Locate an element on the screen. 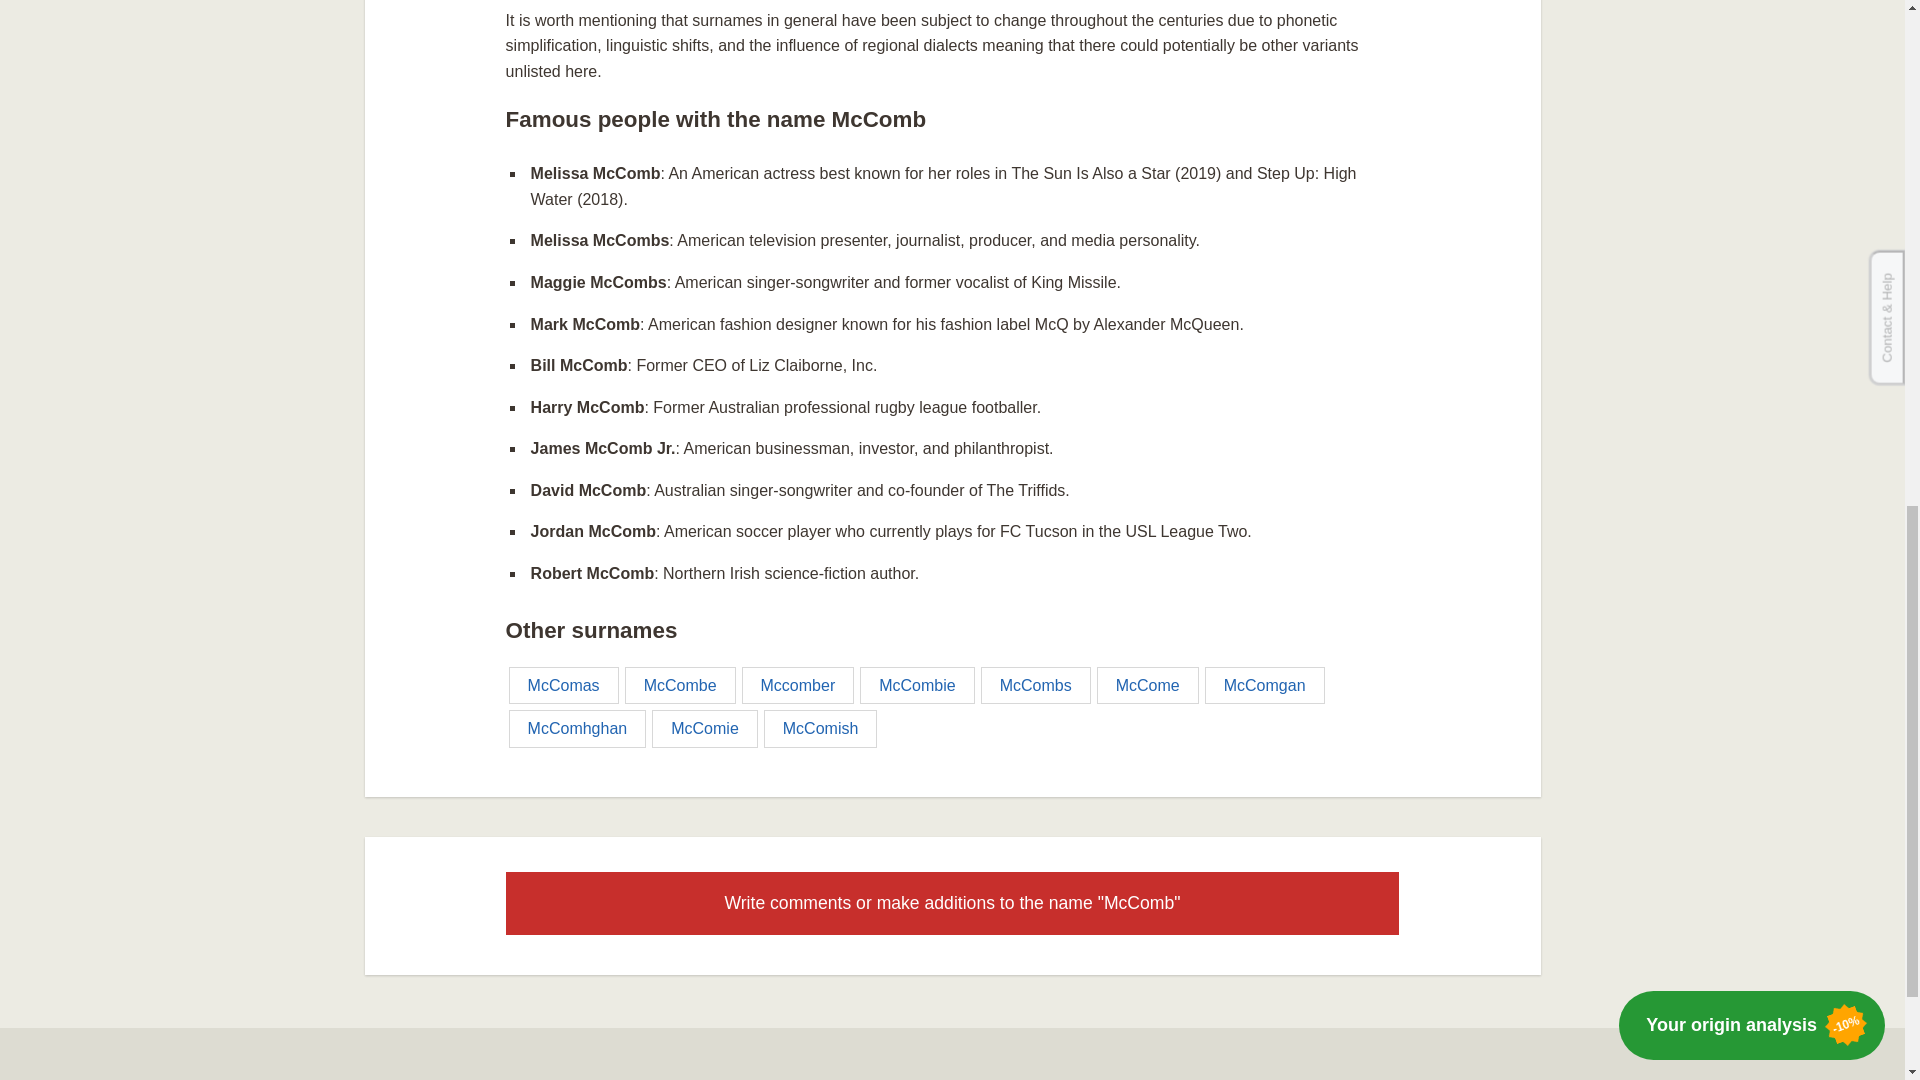  McComhghan is located at coordinates (578, 728).